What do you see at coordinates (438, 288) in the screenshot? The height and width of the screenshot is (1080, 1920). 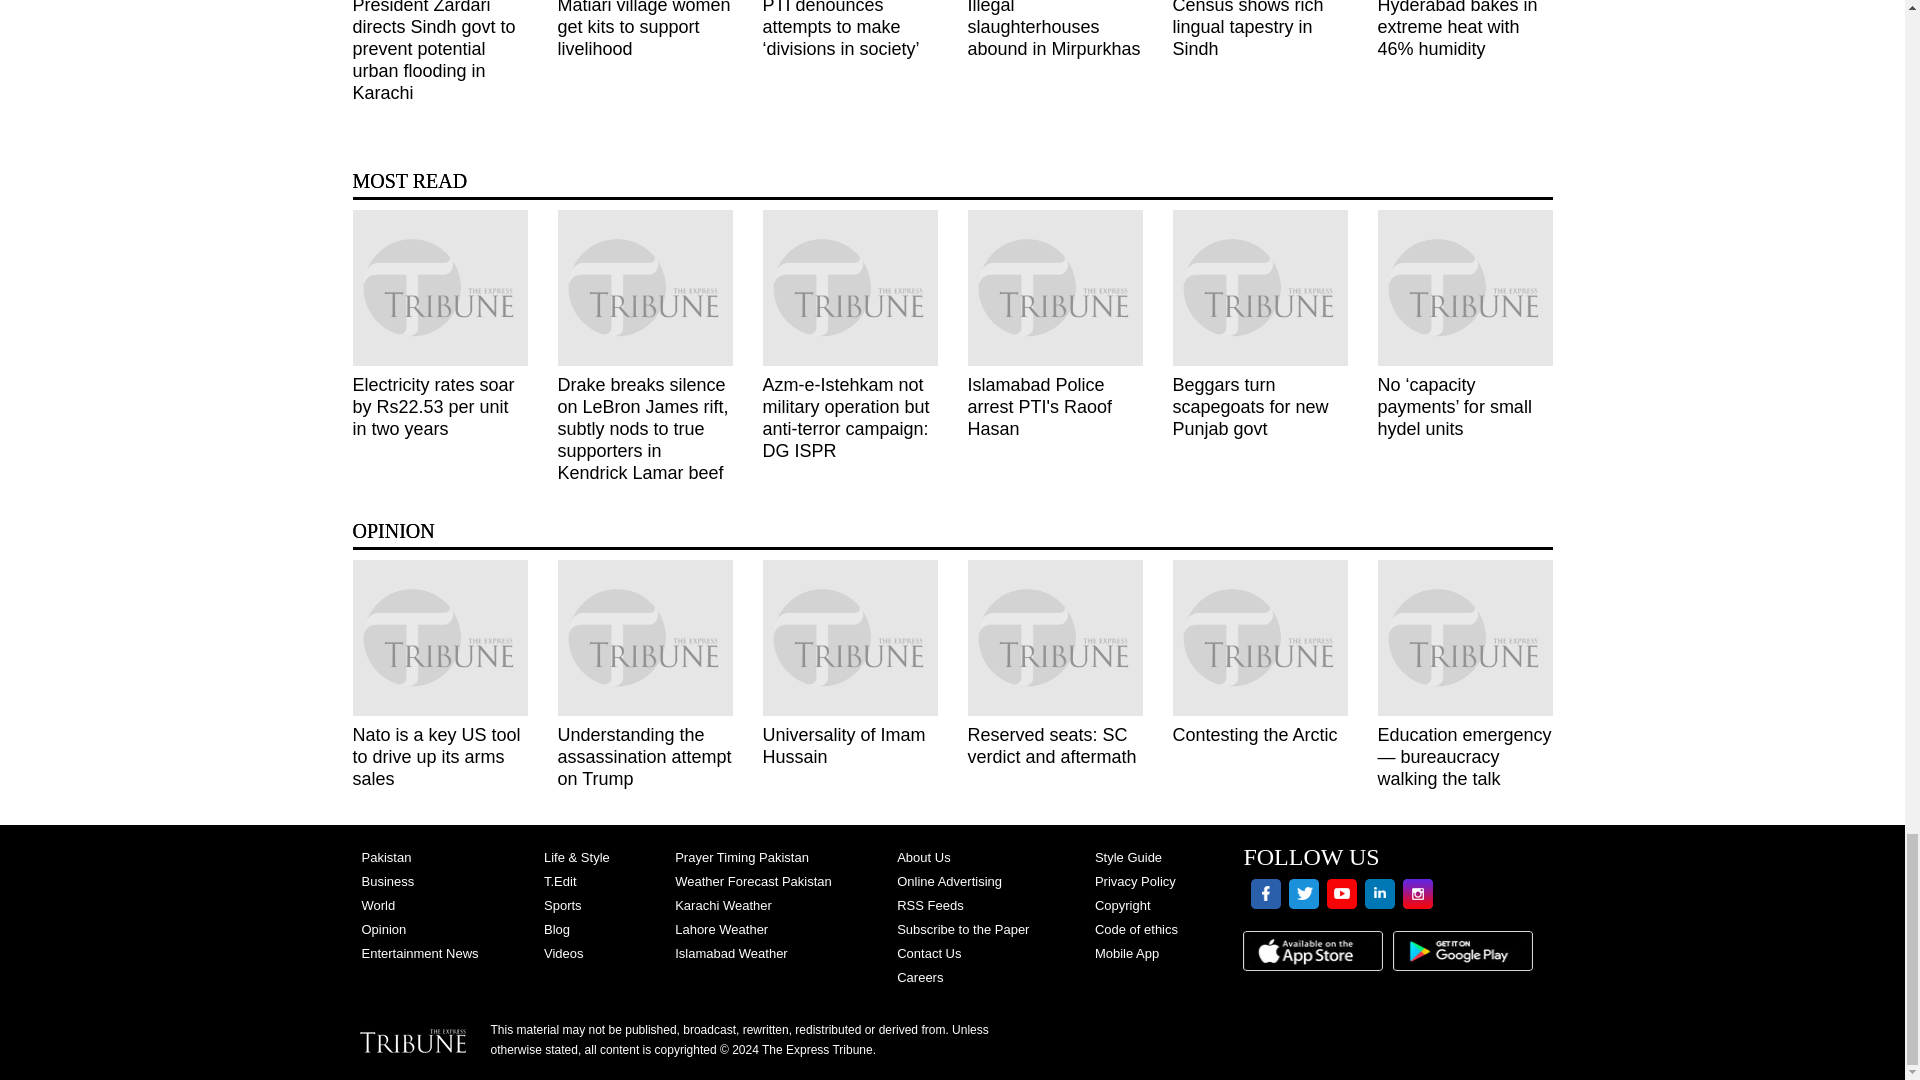 I see `electricity rates soar by rs22 53 per unit in two years` at bounding box center [438, 288].